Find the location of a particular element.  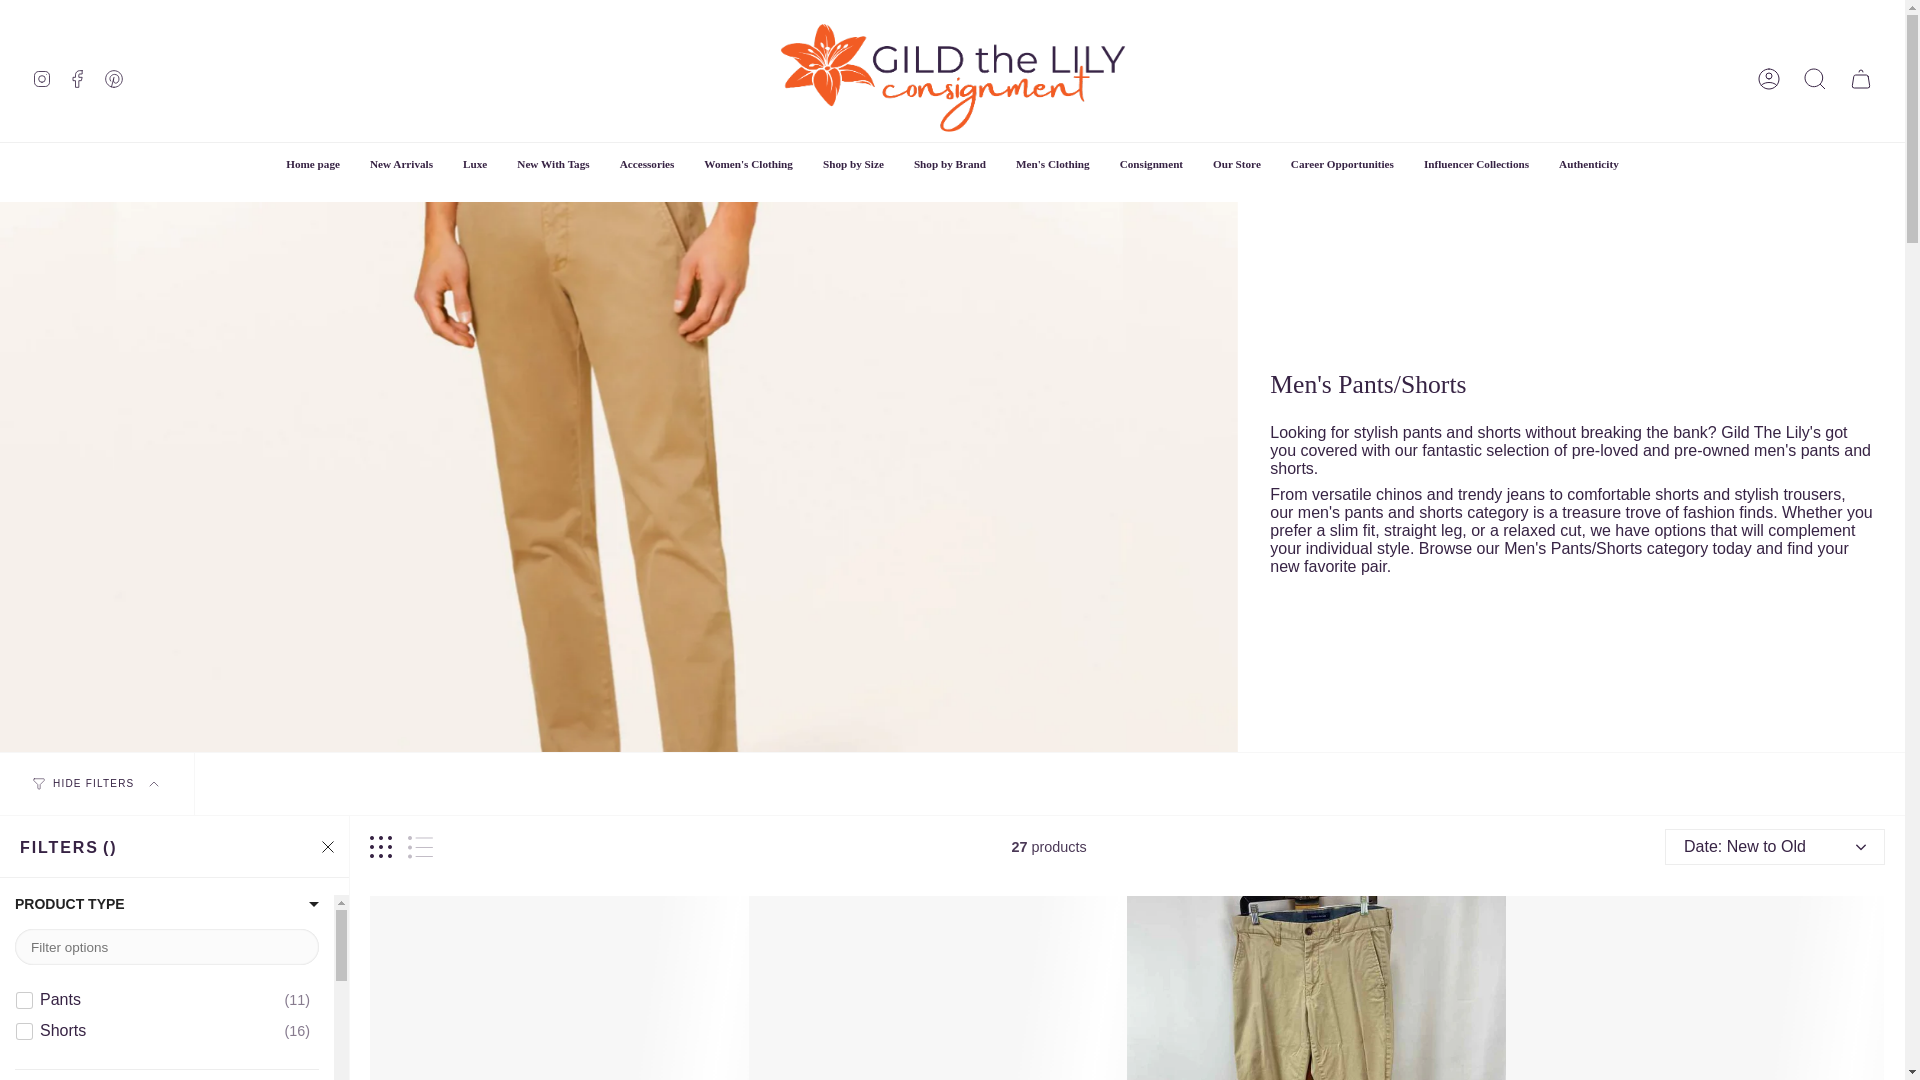

Account is located at coordinates (1768, 78).